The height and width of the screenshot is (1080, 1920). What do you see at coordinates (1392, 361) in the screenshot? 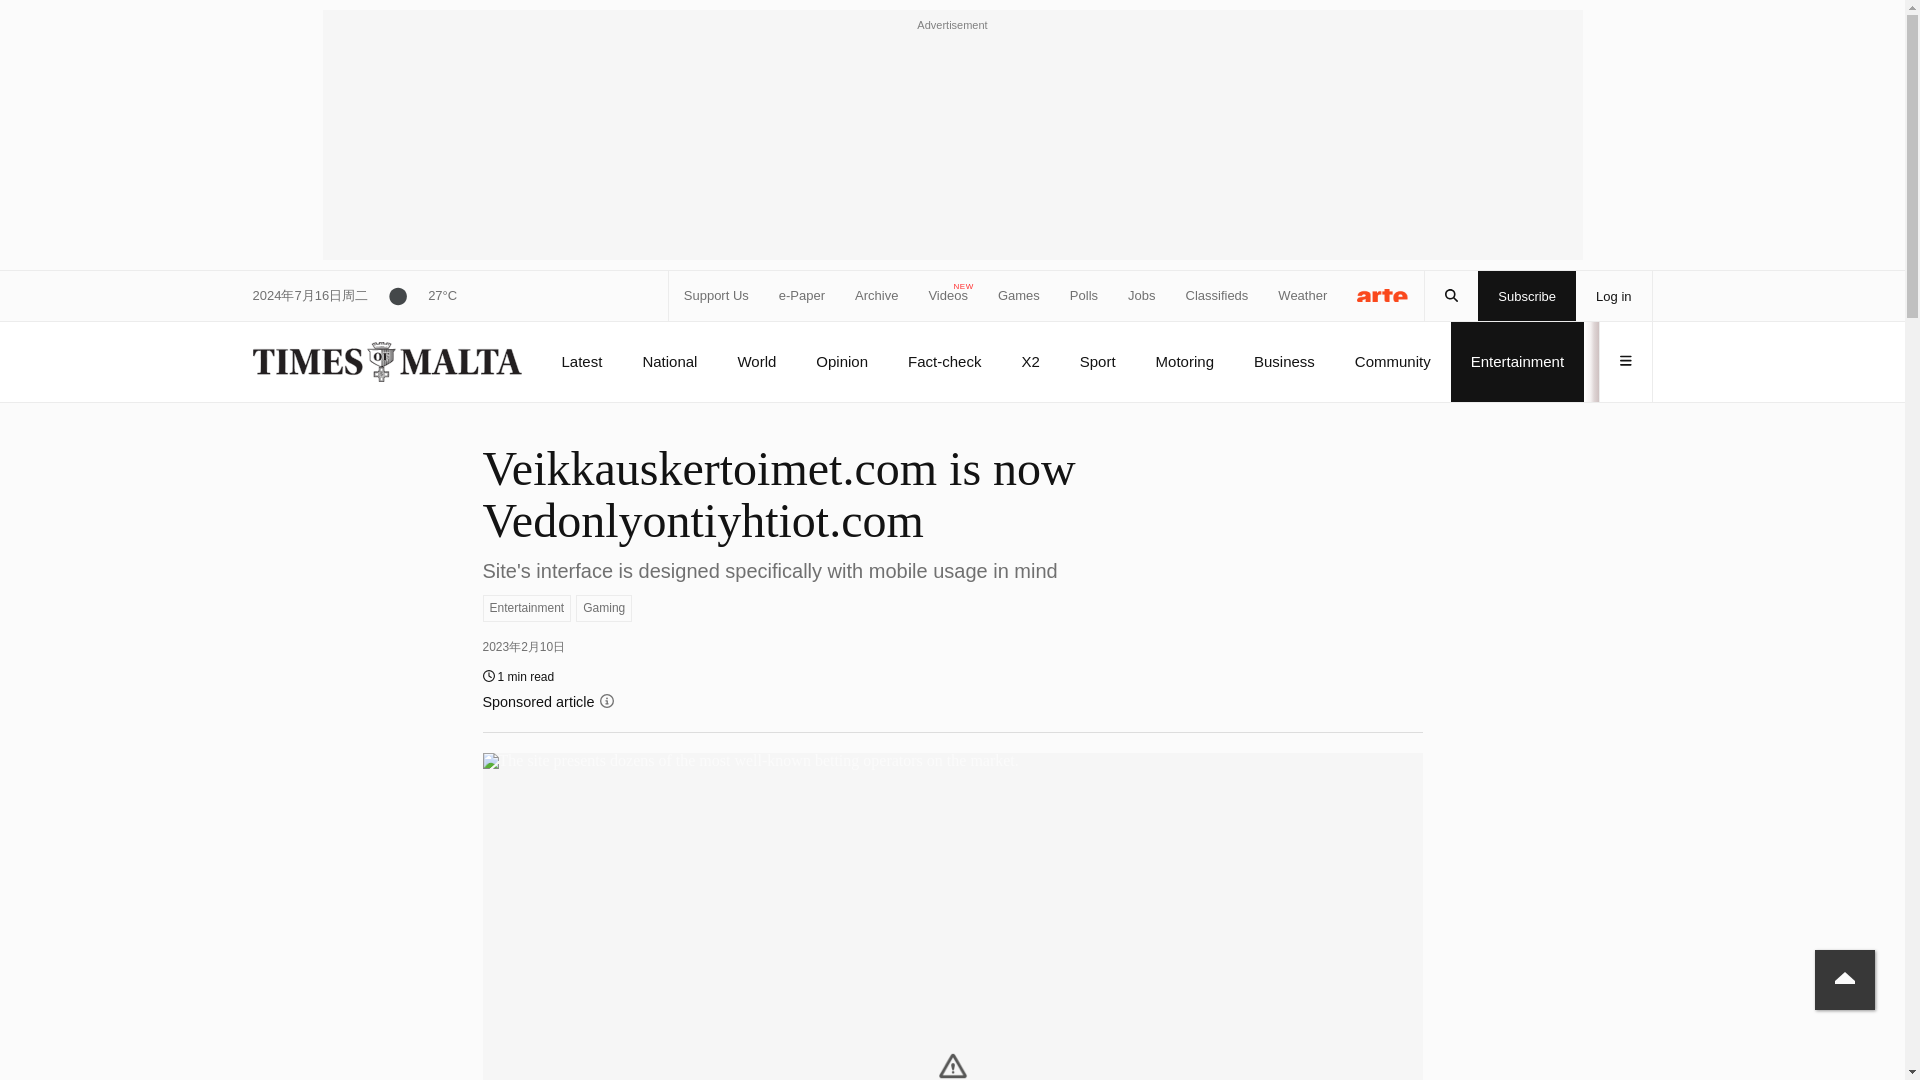
I see `Community` at bounding box center [1392, 361].